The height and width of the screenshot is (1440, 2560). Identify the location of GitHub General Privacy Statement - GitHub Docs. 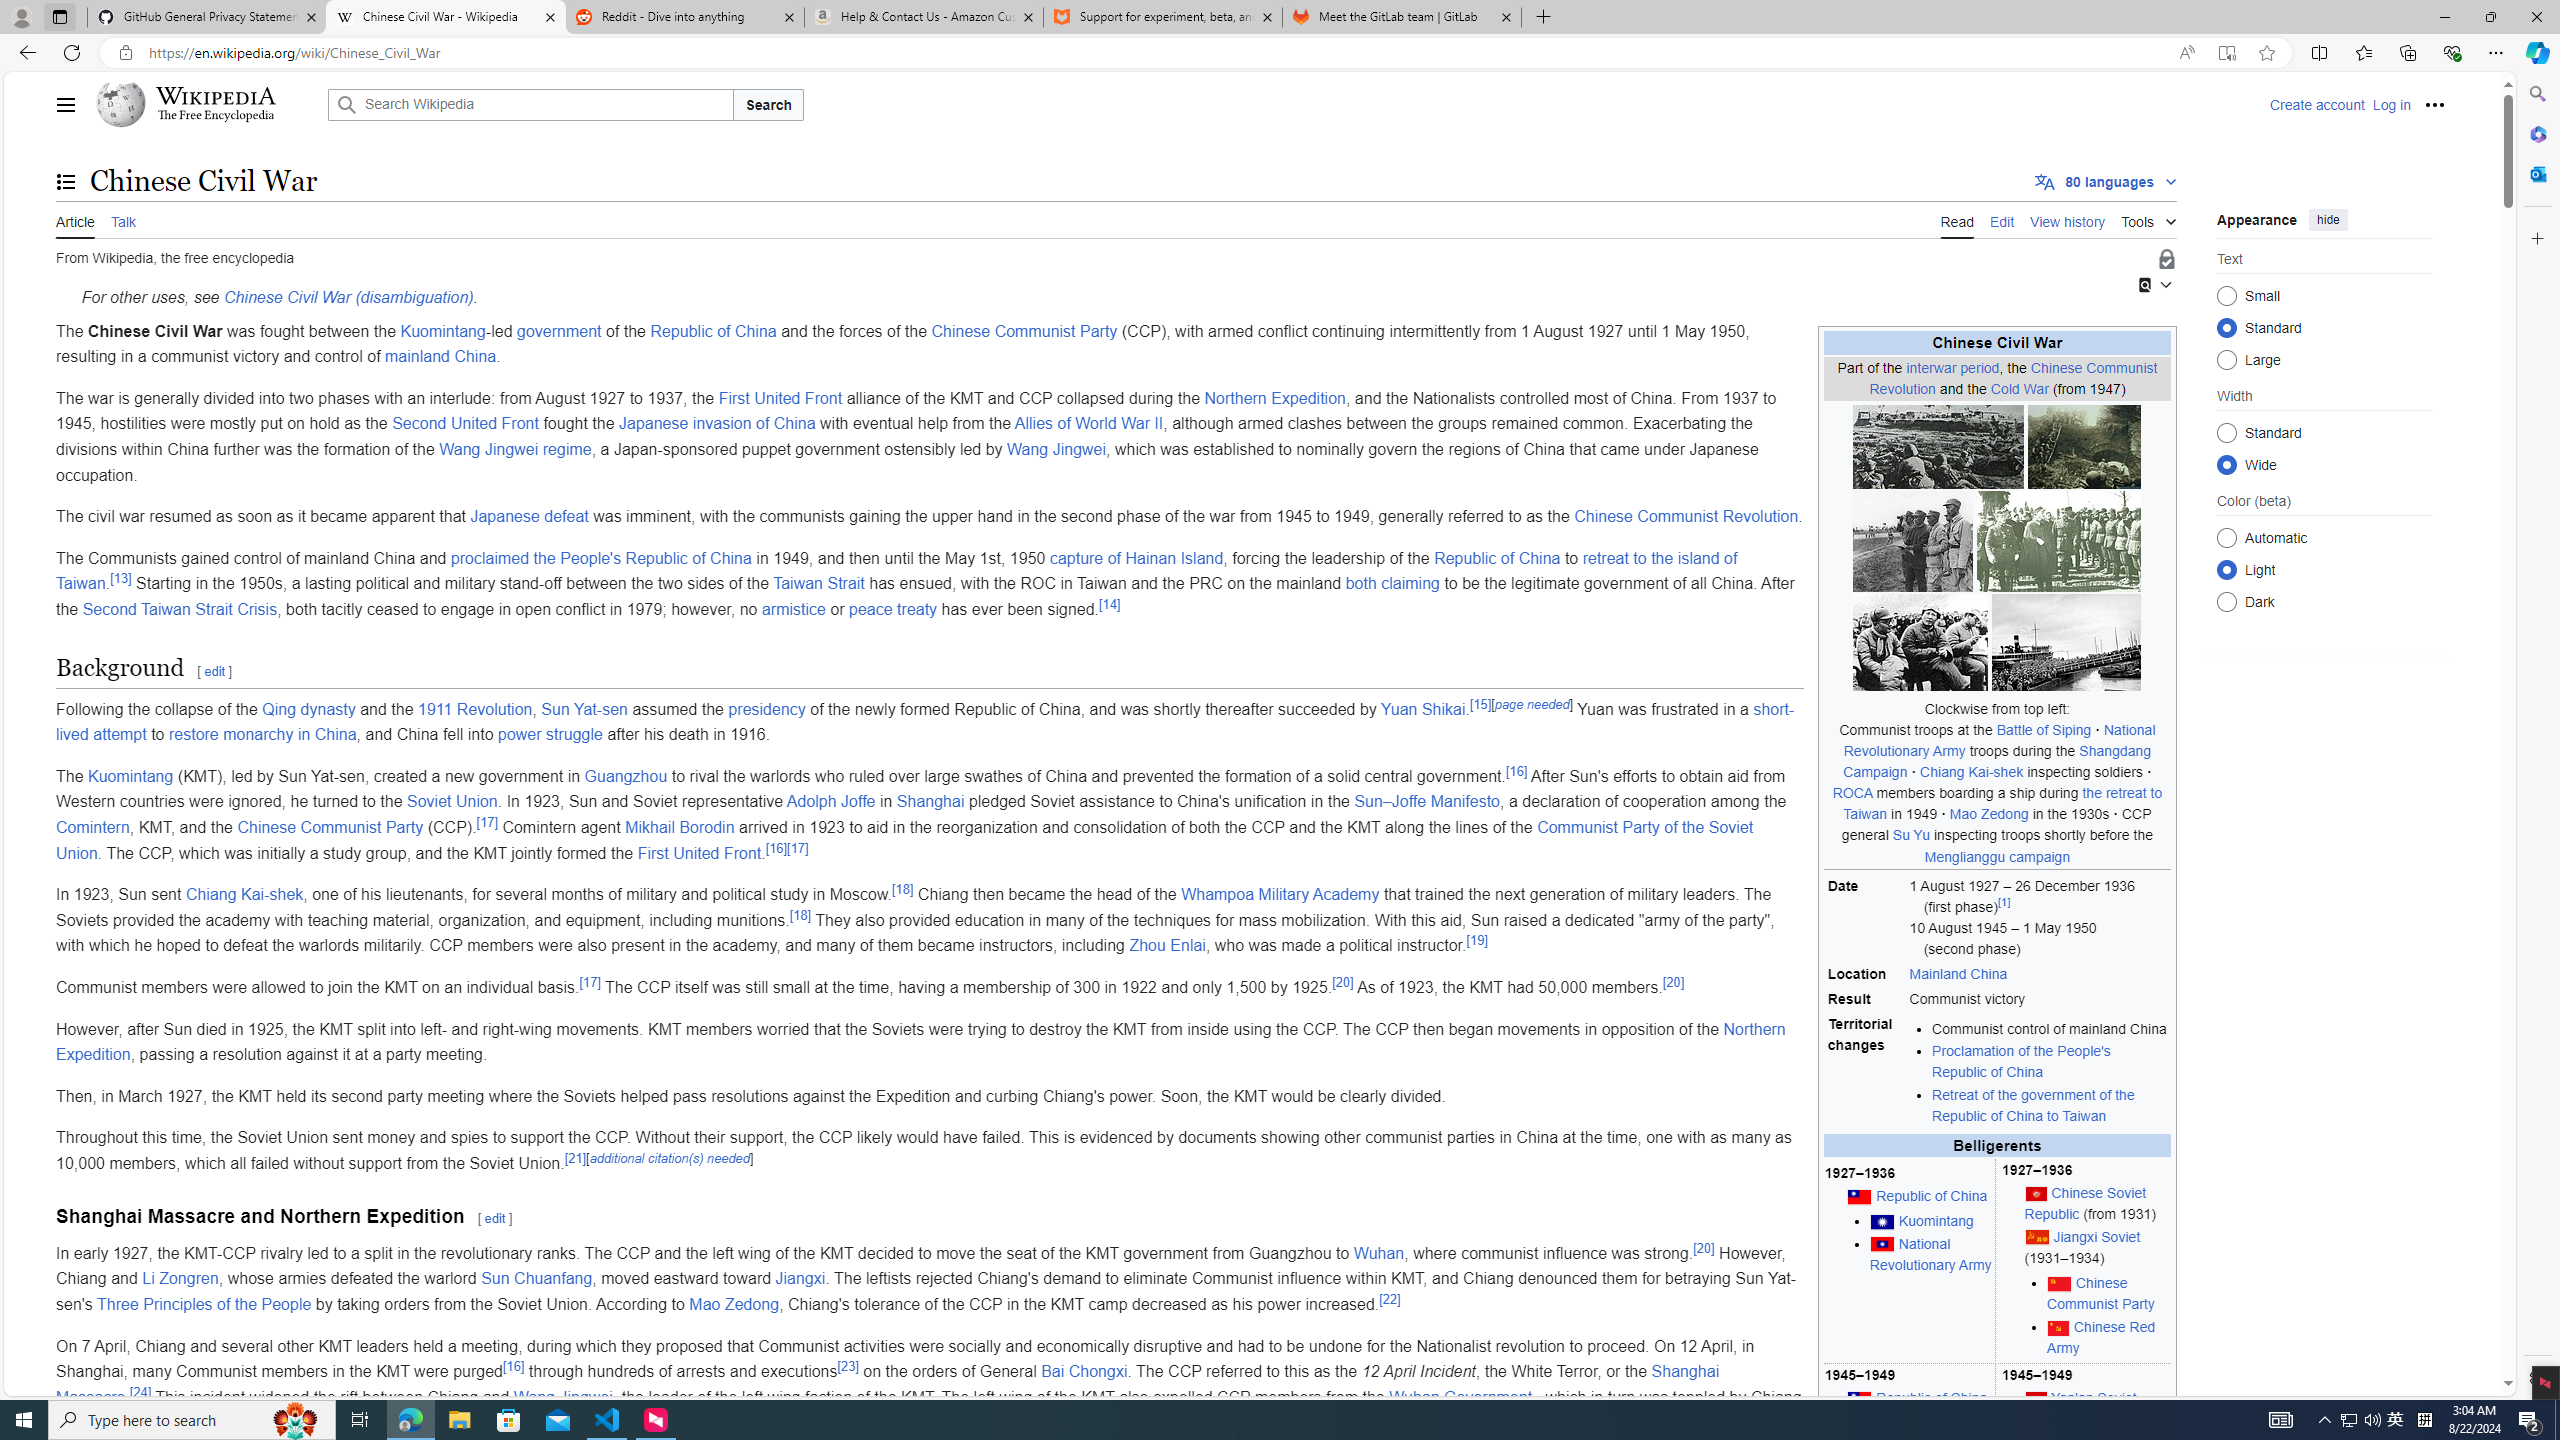
(207, 17).